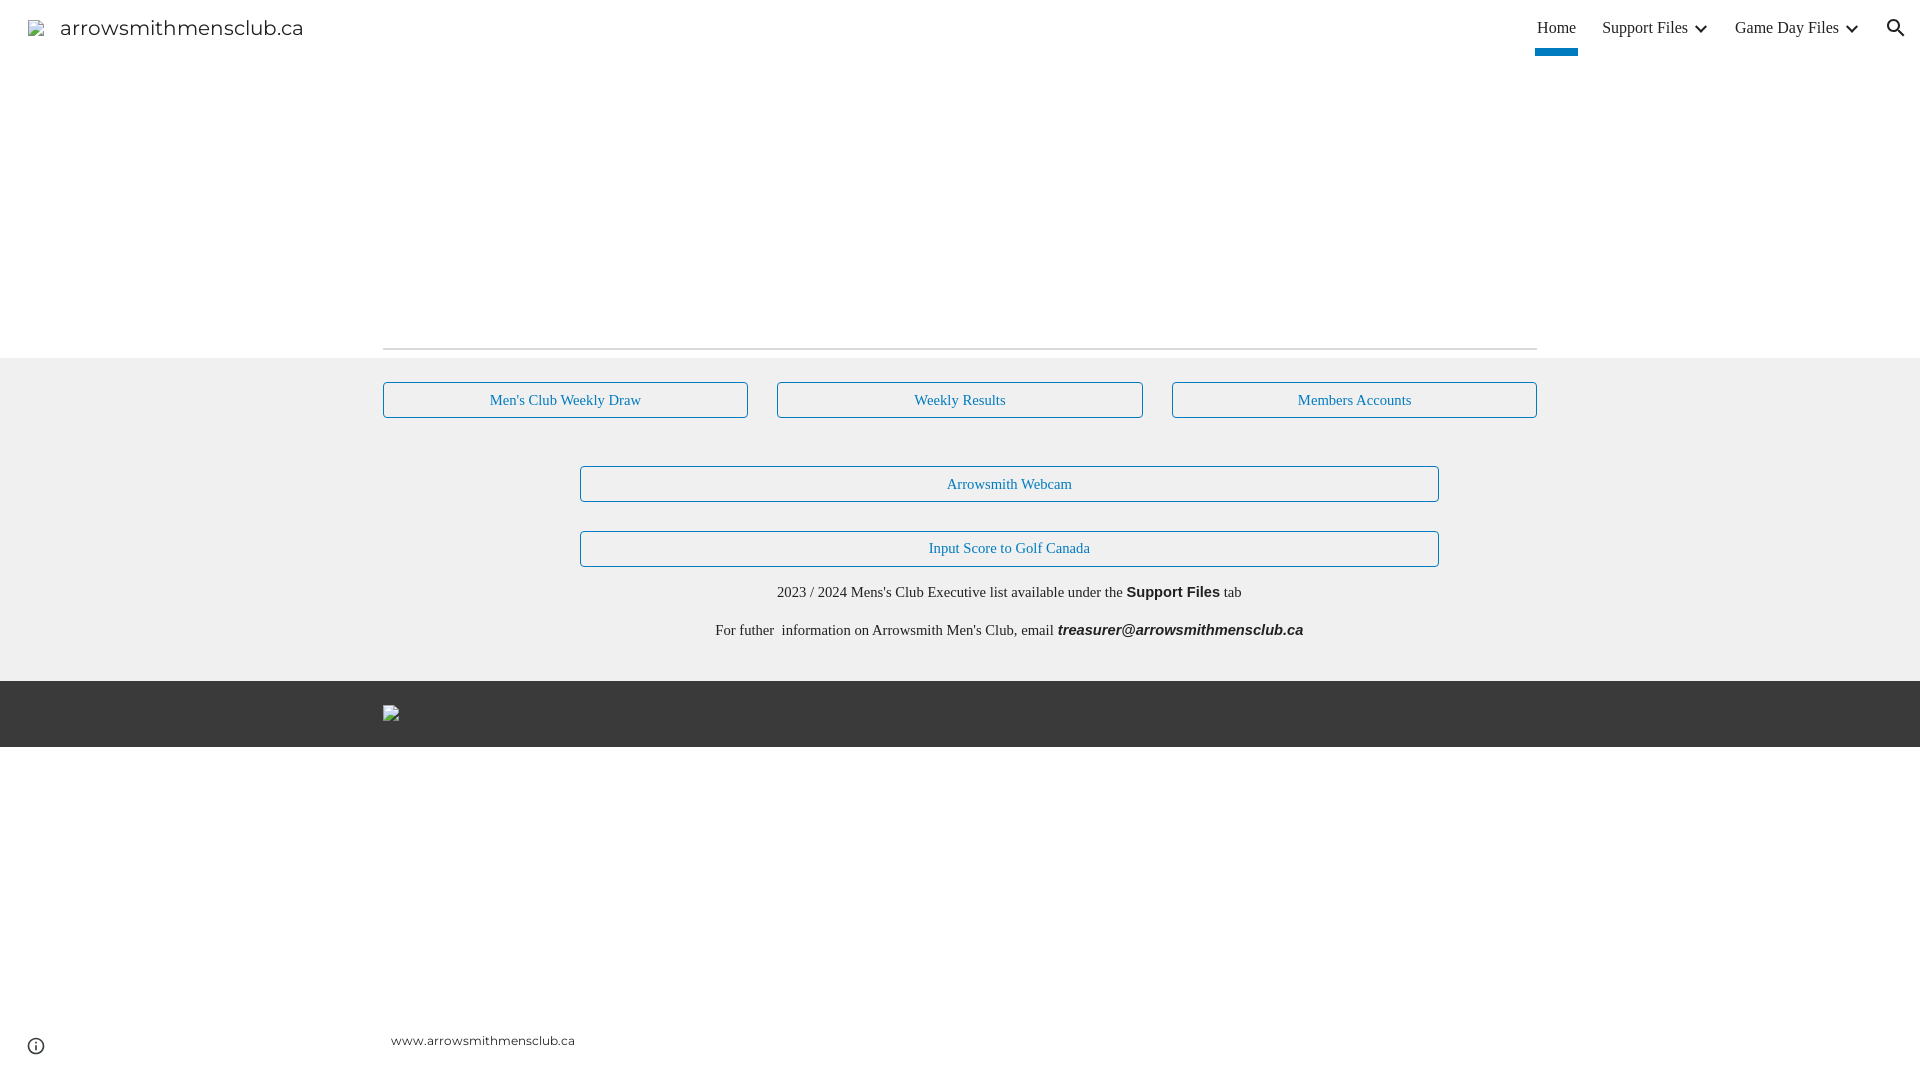 This screenshot has height=1080, width=1920. Describe the element at coordinates (1009, 484) in the screenshot. I see `Arrowsmith Webcam` at that location.